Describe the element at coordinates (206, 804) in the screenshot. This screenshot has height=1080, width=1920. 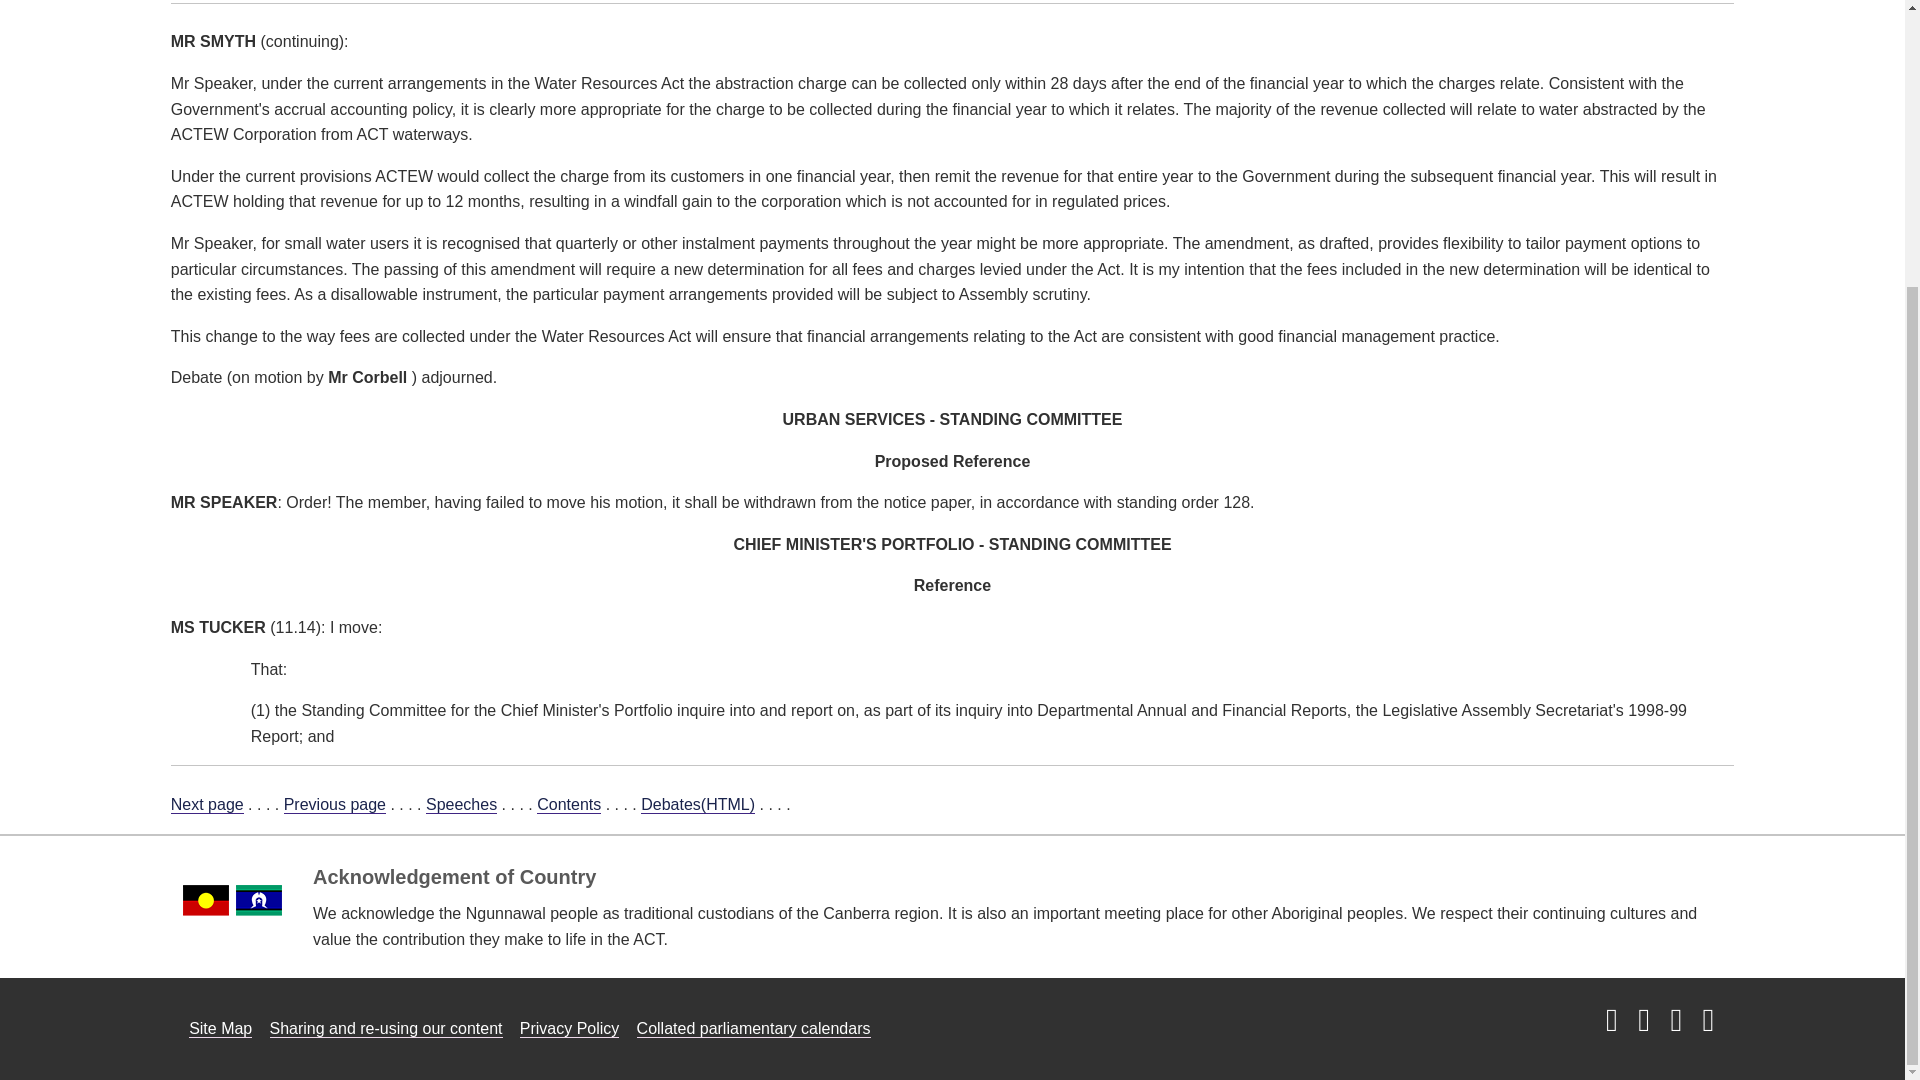
I see `Next page` at that location.